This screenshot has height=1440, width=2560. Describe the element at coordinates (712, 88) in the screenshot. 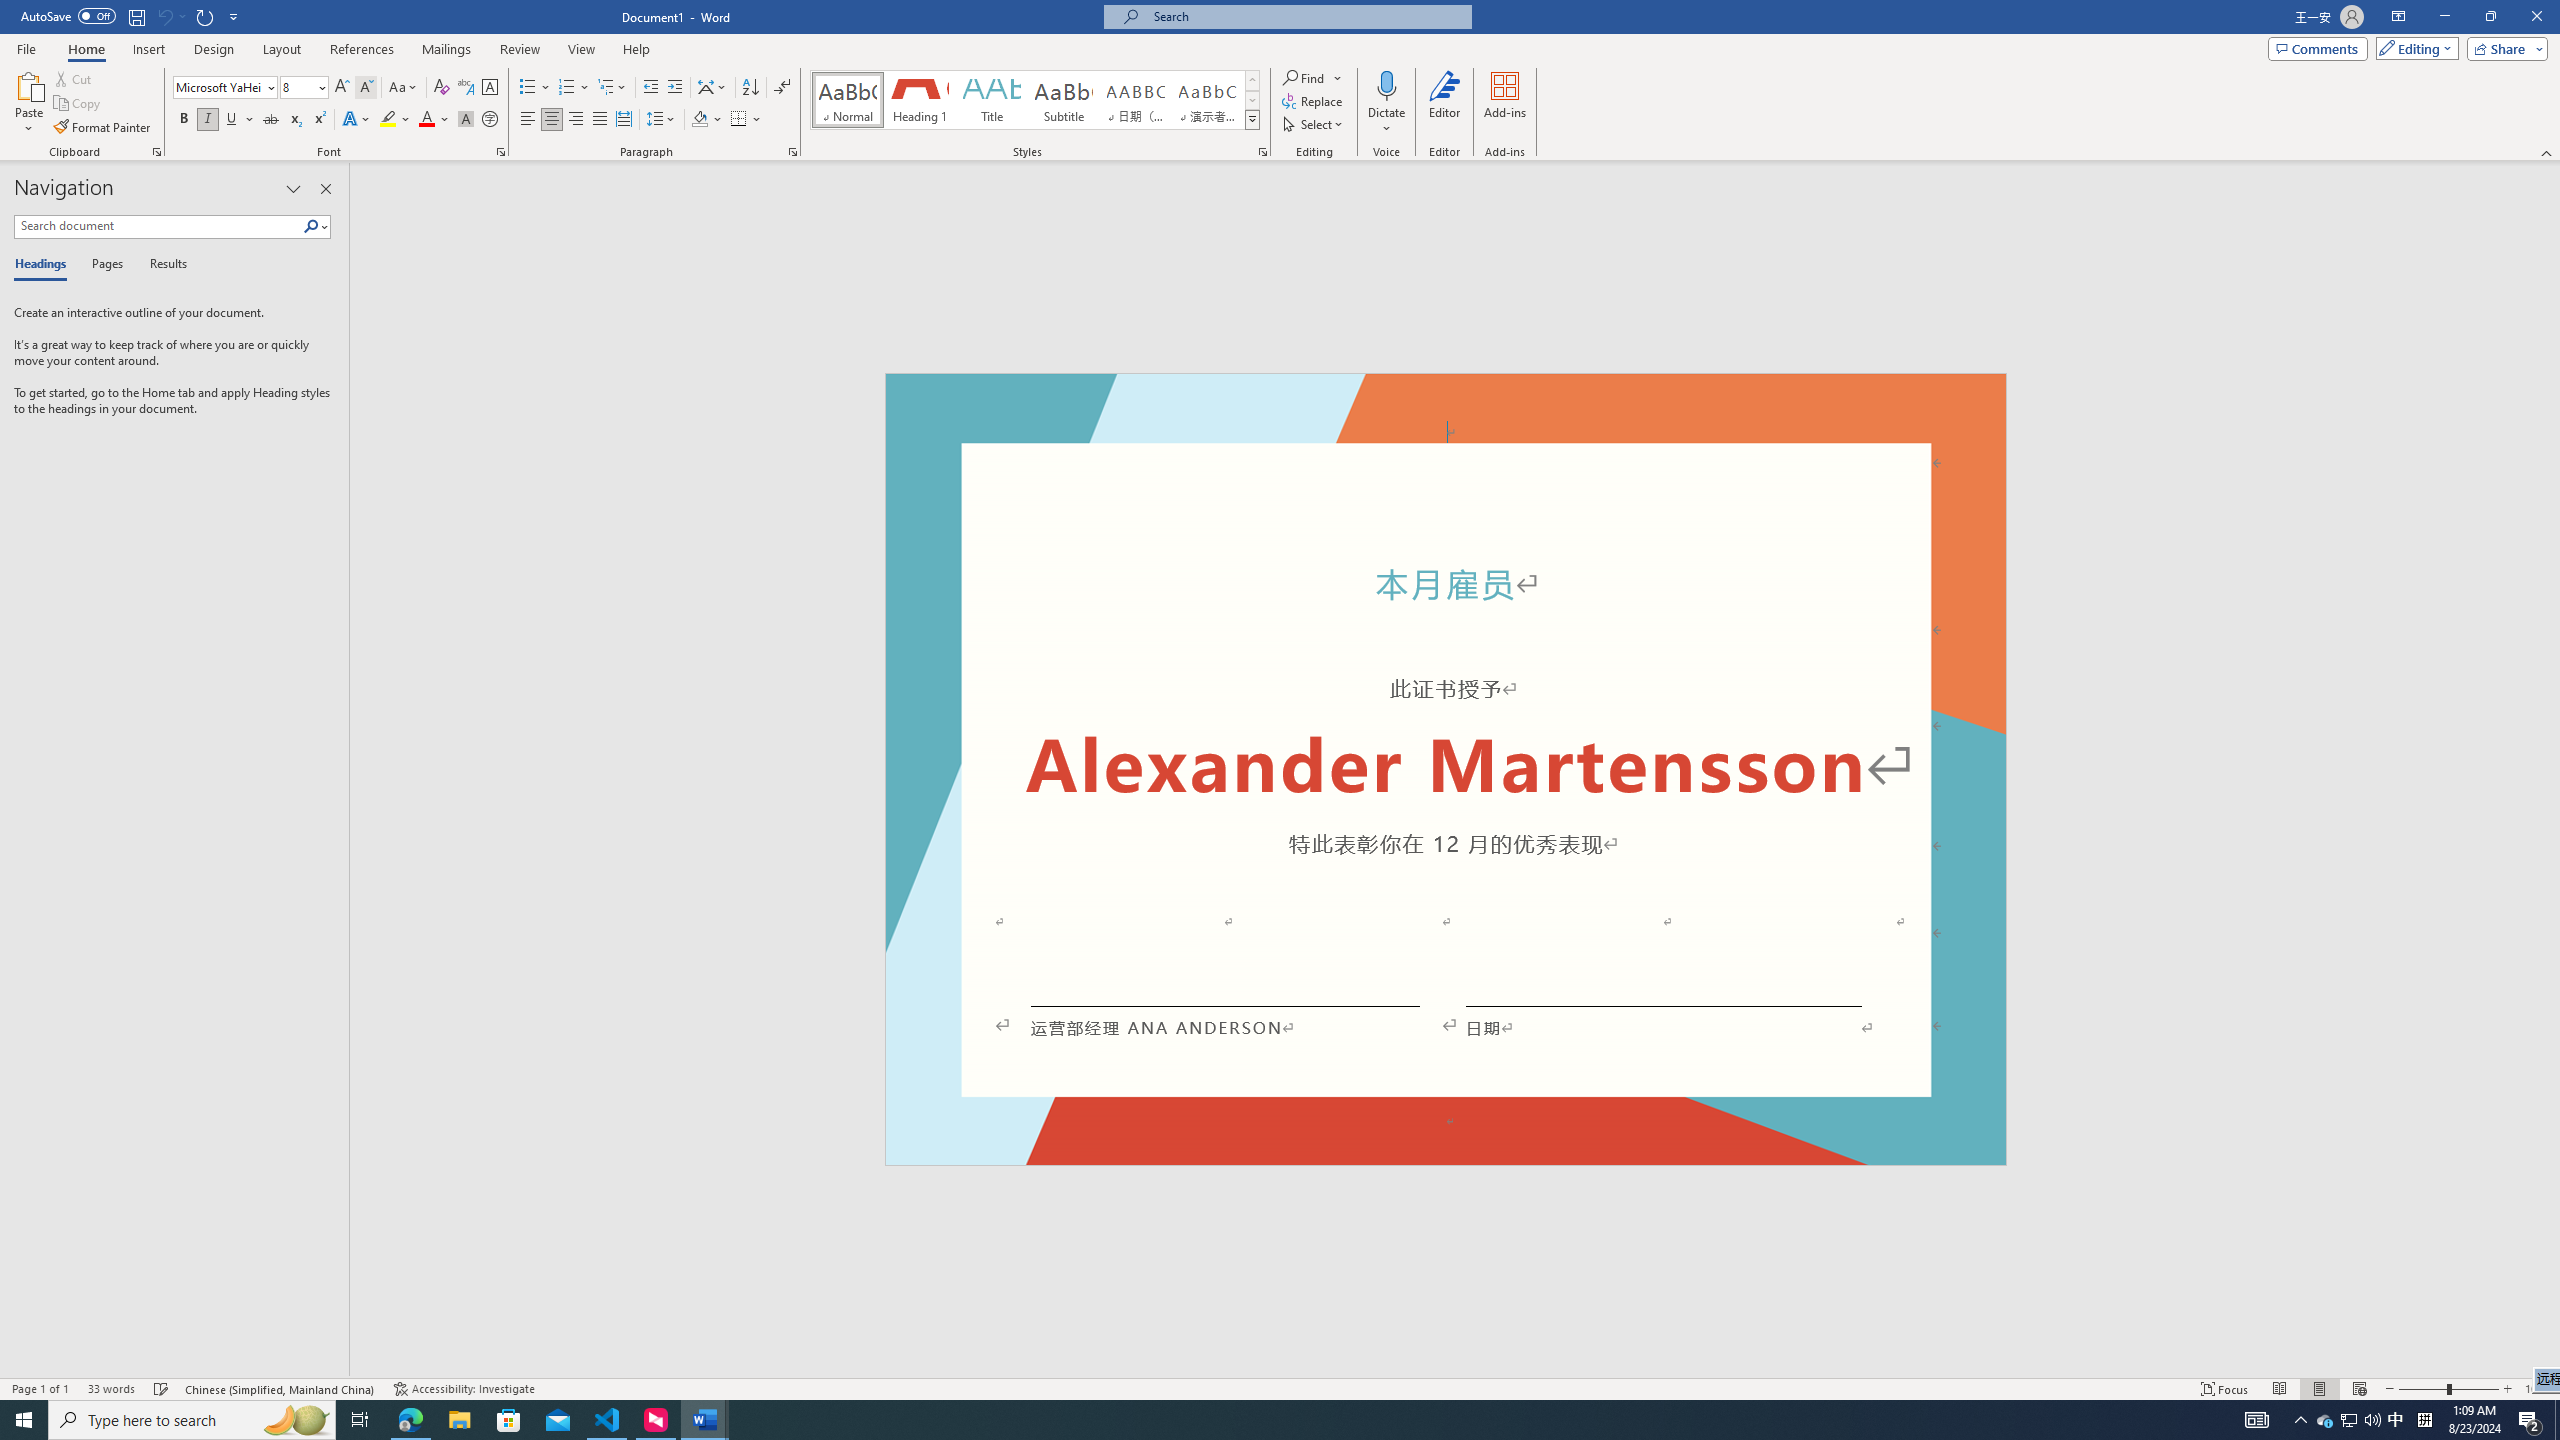

I see `Asian Layout` at that location.